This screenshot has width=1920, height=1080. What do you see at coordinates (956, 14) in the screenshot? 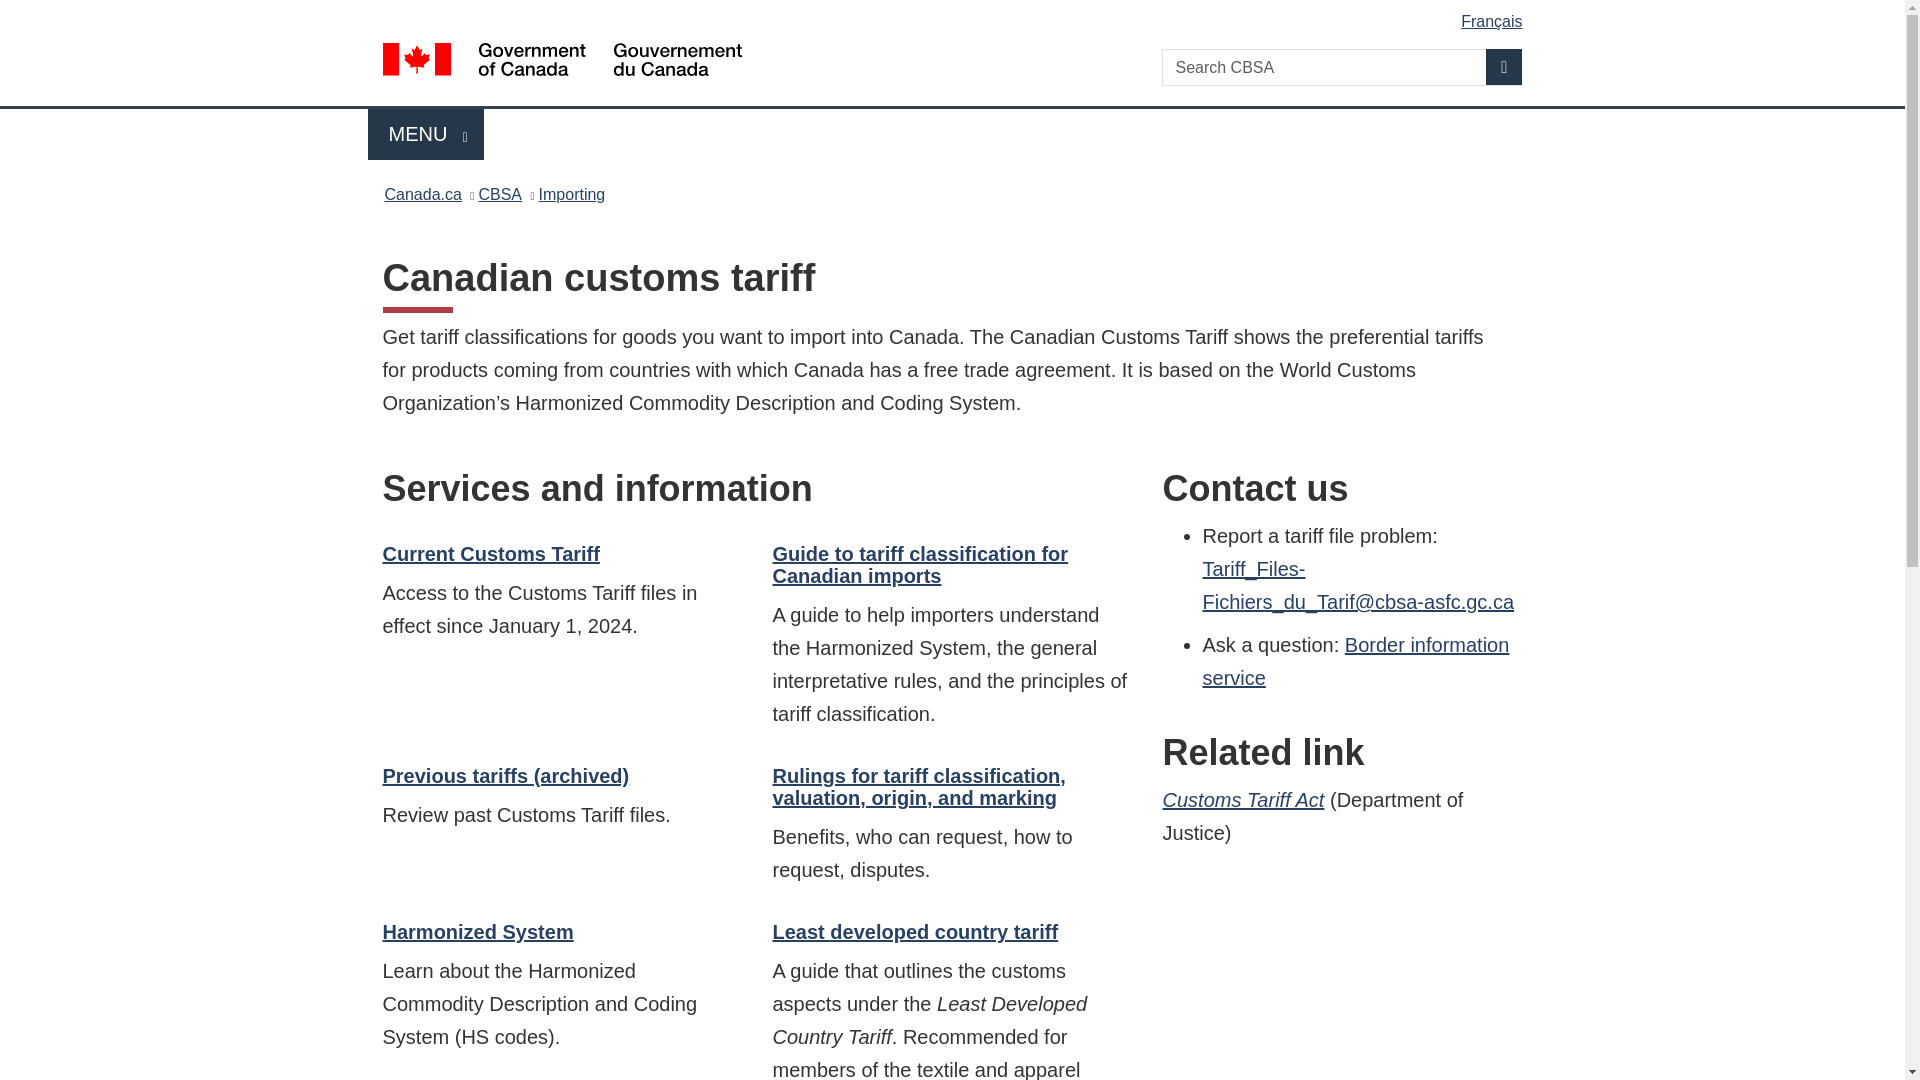
I see `Harmonized System` at bounding box center [956, 14].